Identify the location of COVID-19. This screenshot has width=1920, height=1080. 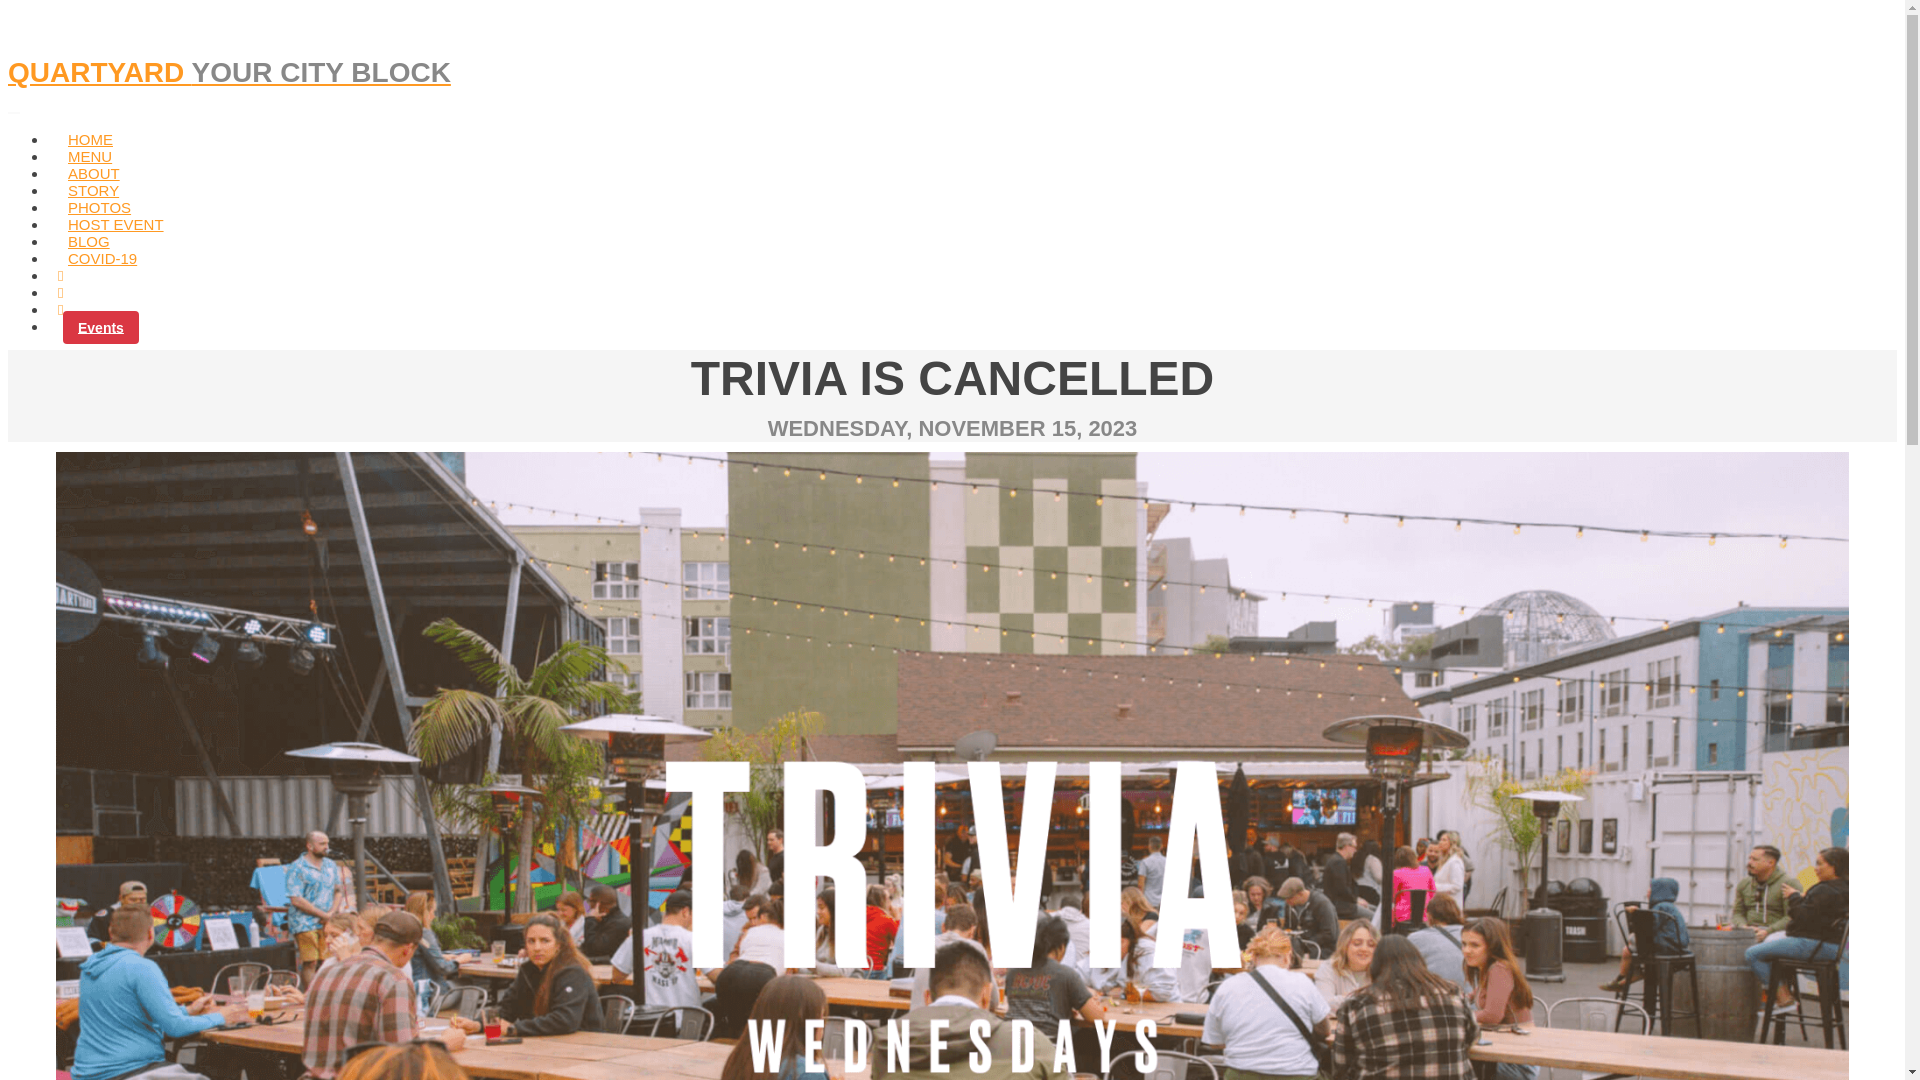
(102, 258).